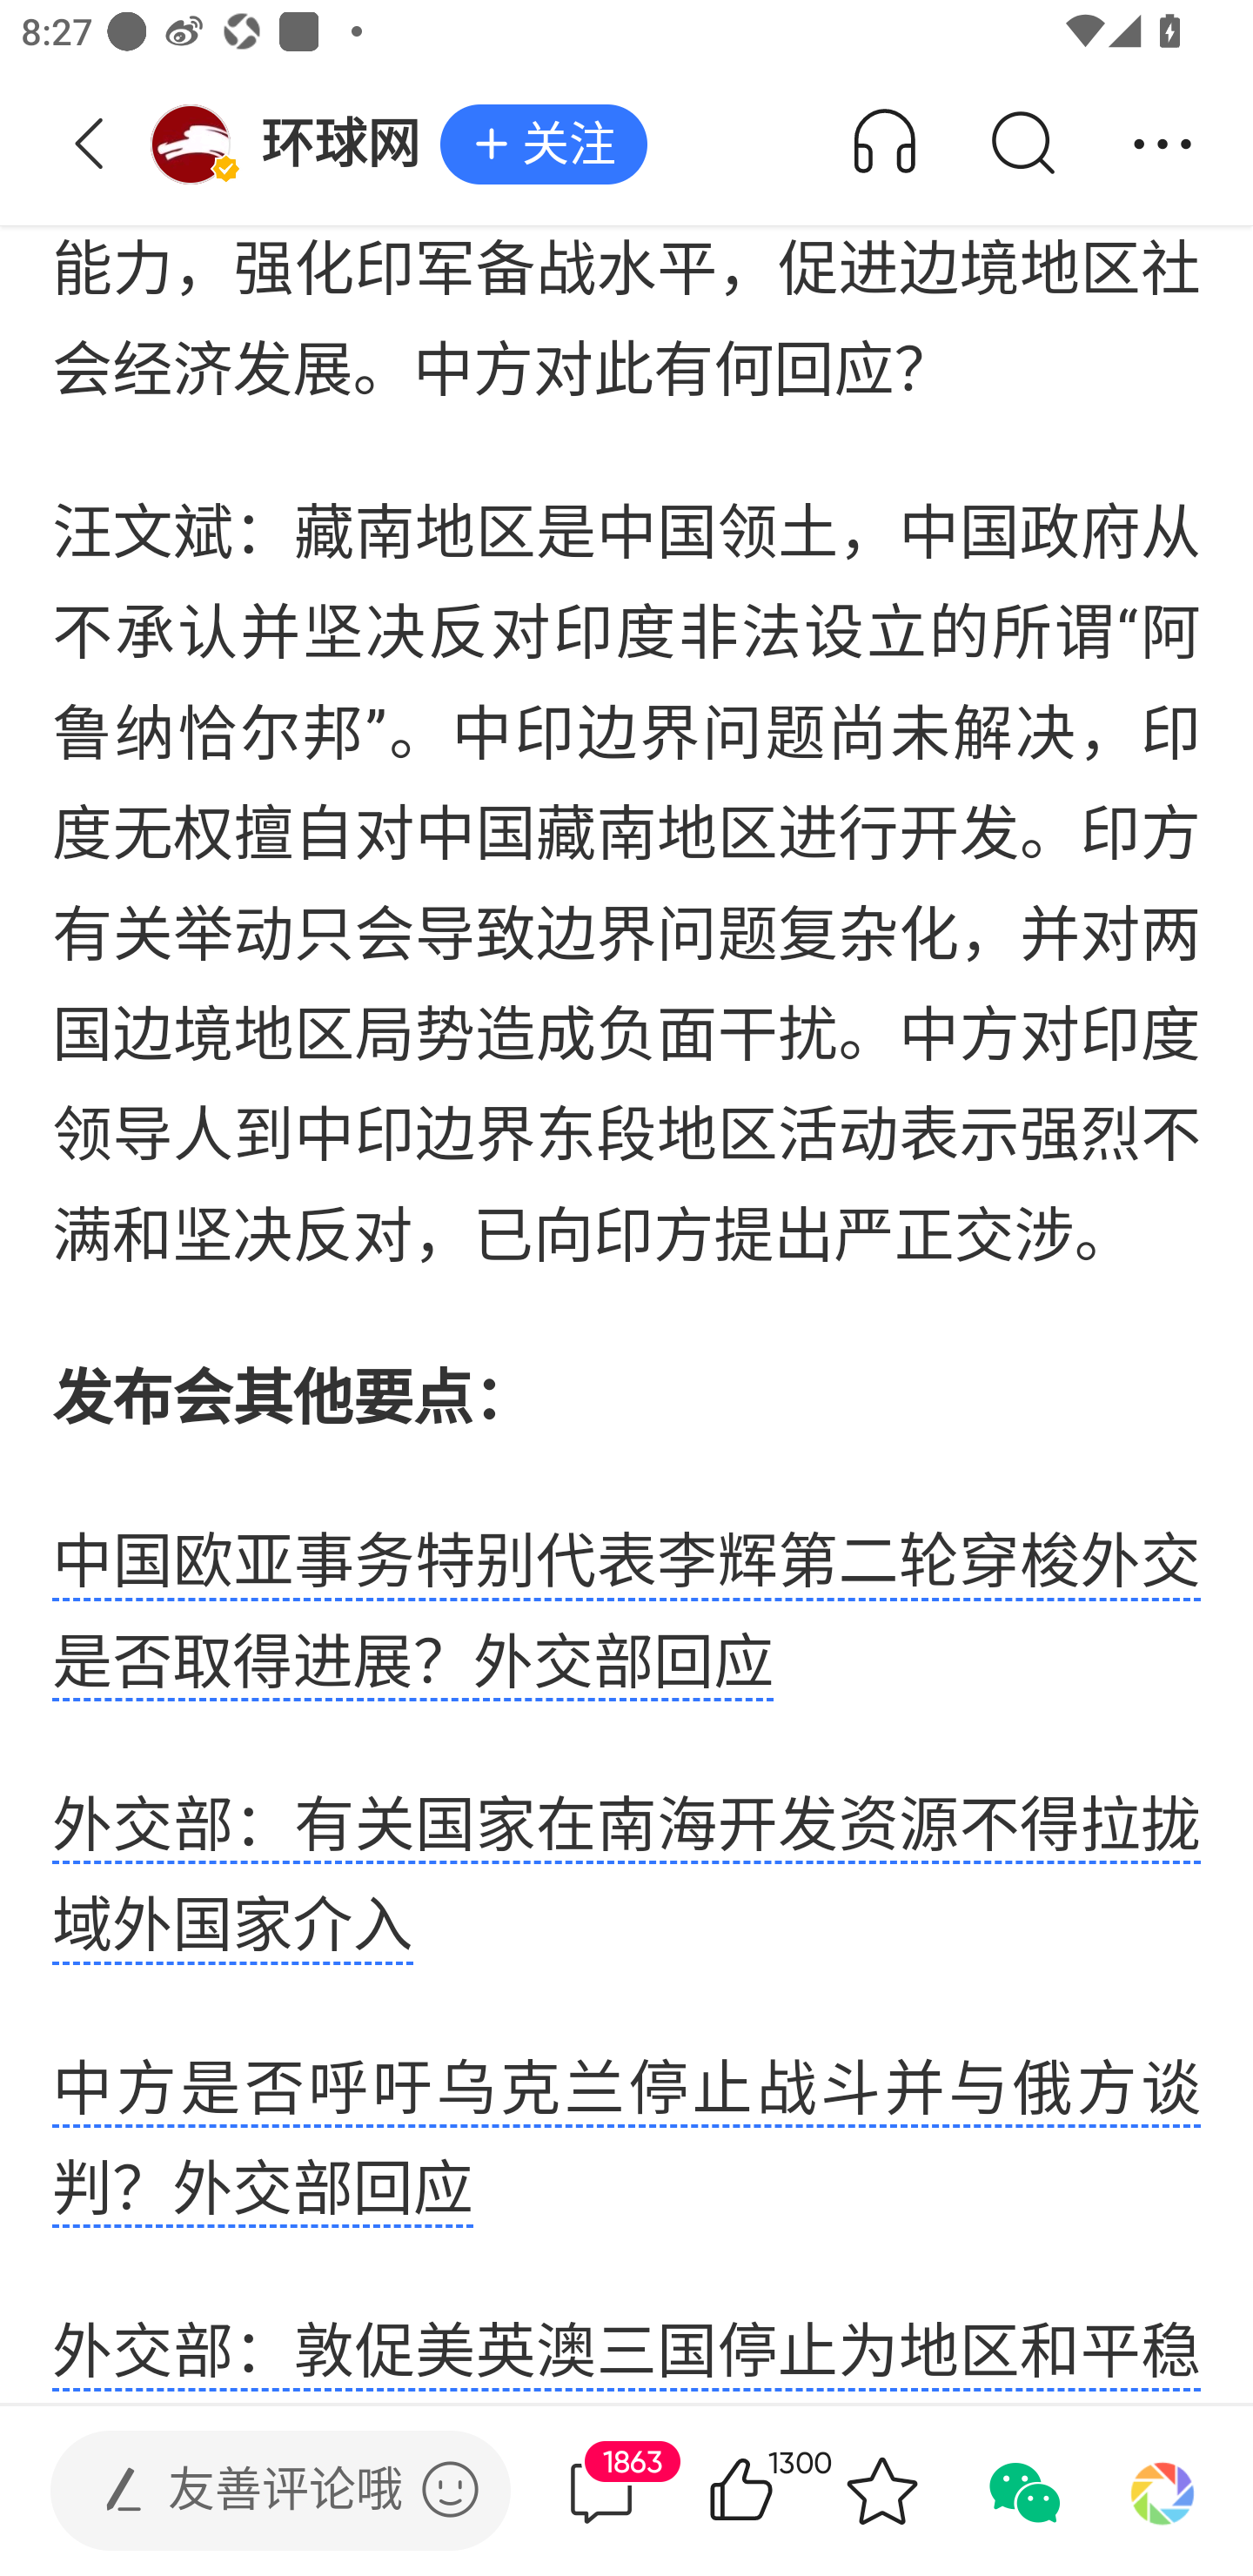  What do you see at coordinates (90, 144) in the screenshot?
I see ` 返回` at bounding box center [90, 144].